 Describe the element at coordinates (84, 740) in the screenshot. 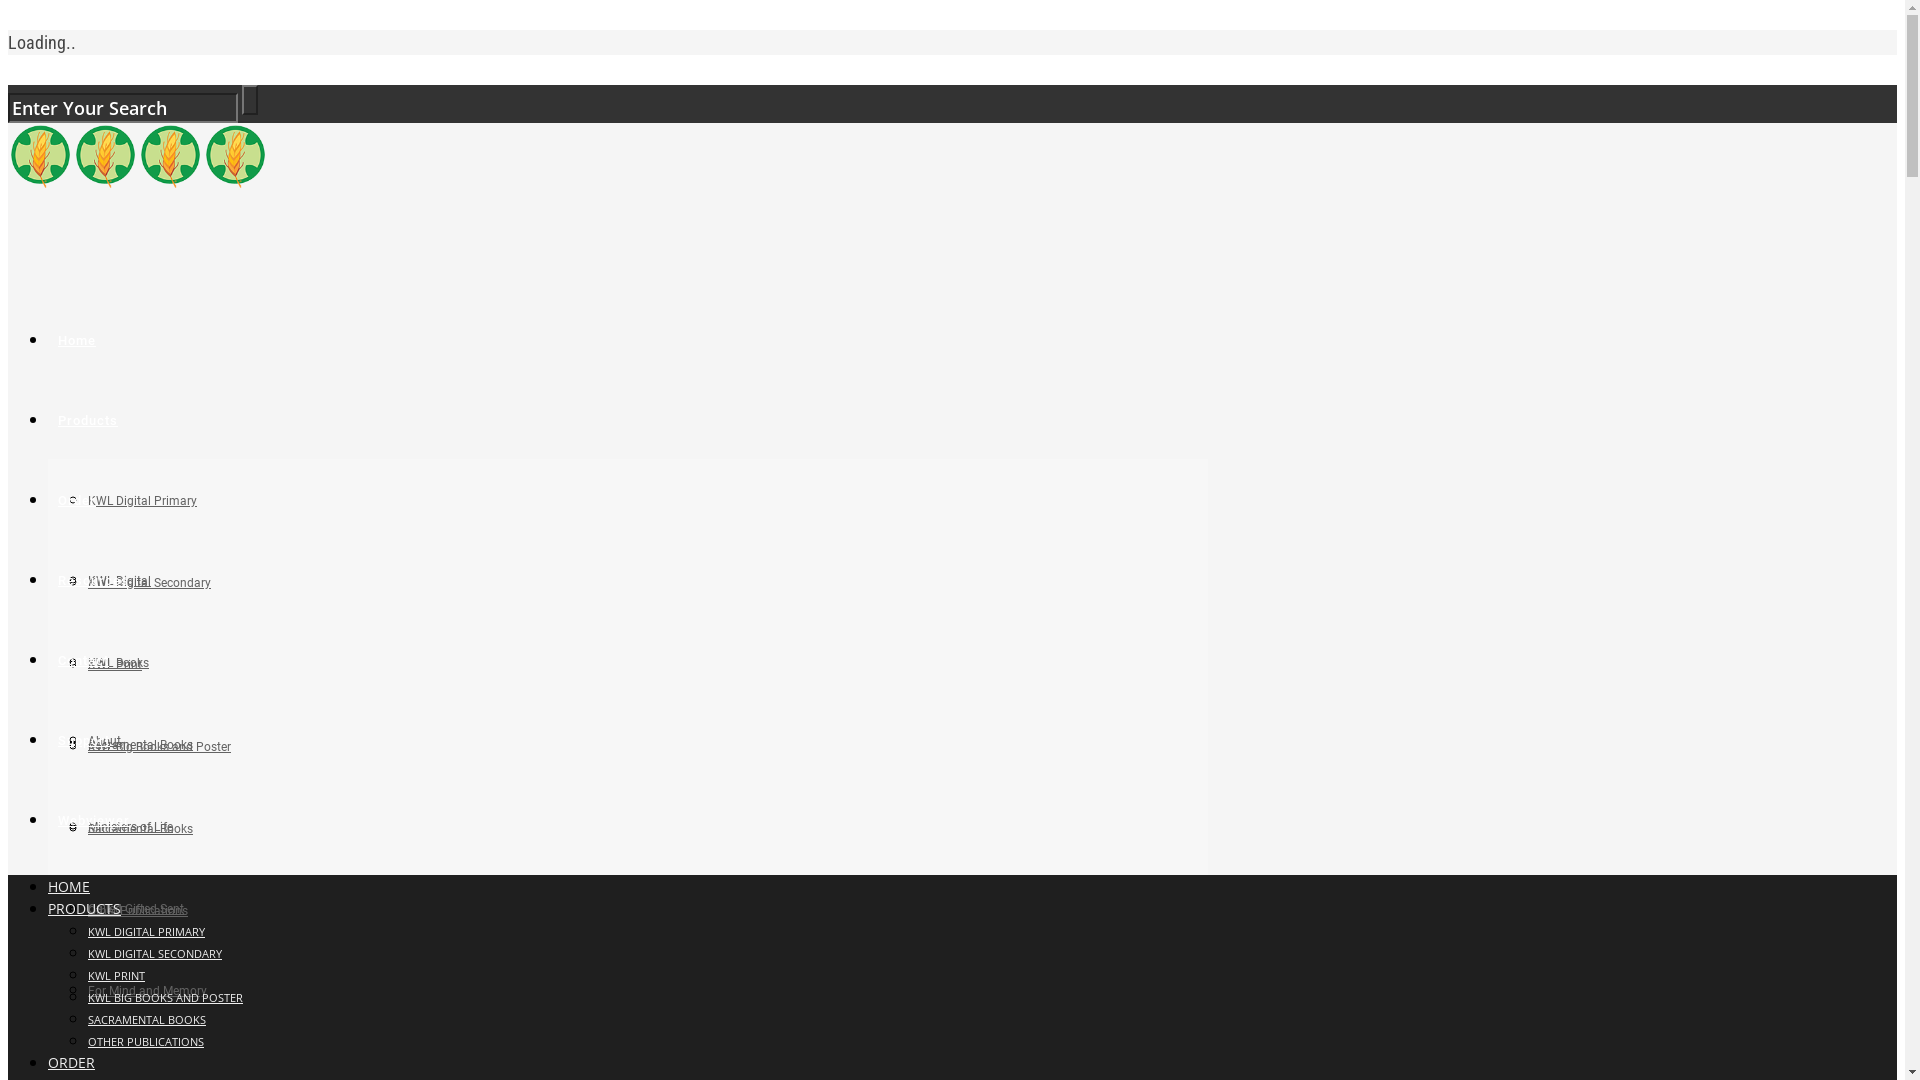

I see `Support` at that location.